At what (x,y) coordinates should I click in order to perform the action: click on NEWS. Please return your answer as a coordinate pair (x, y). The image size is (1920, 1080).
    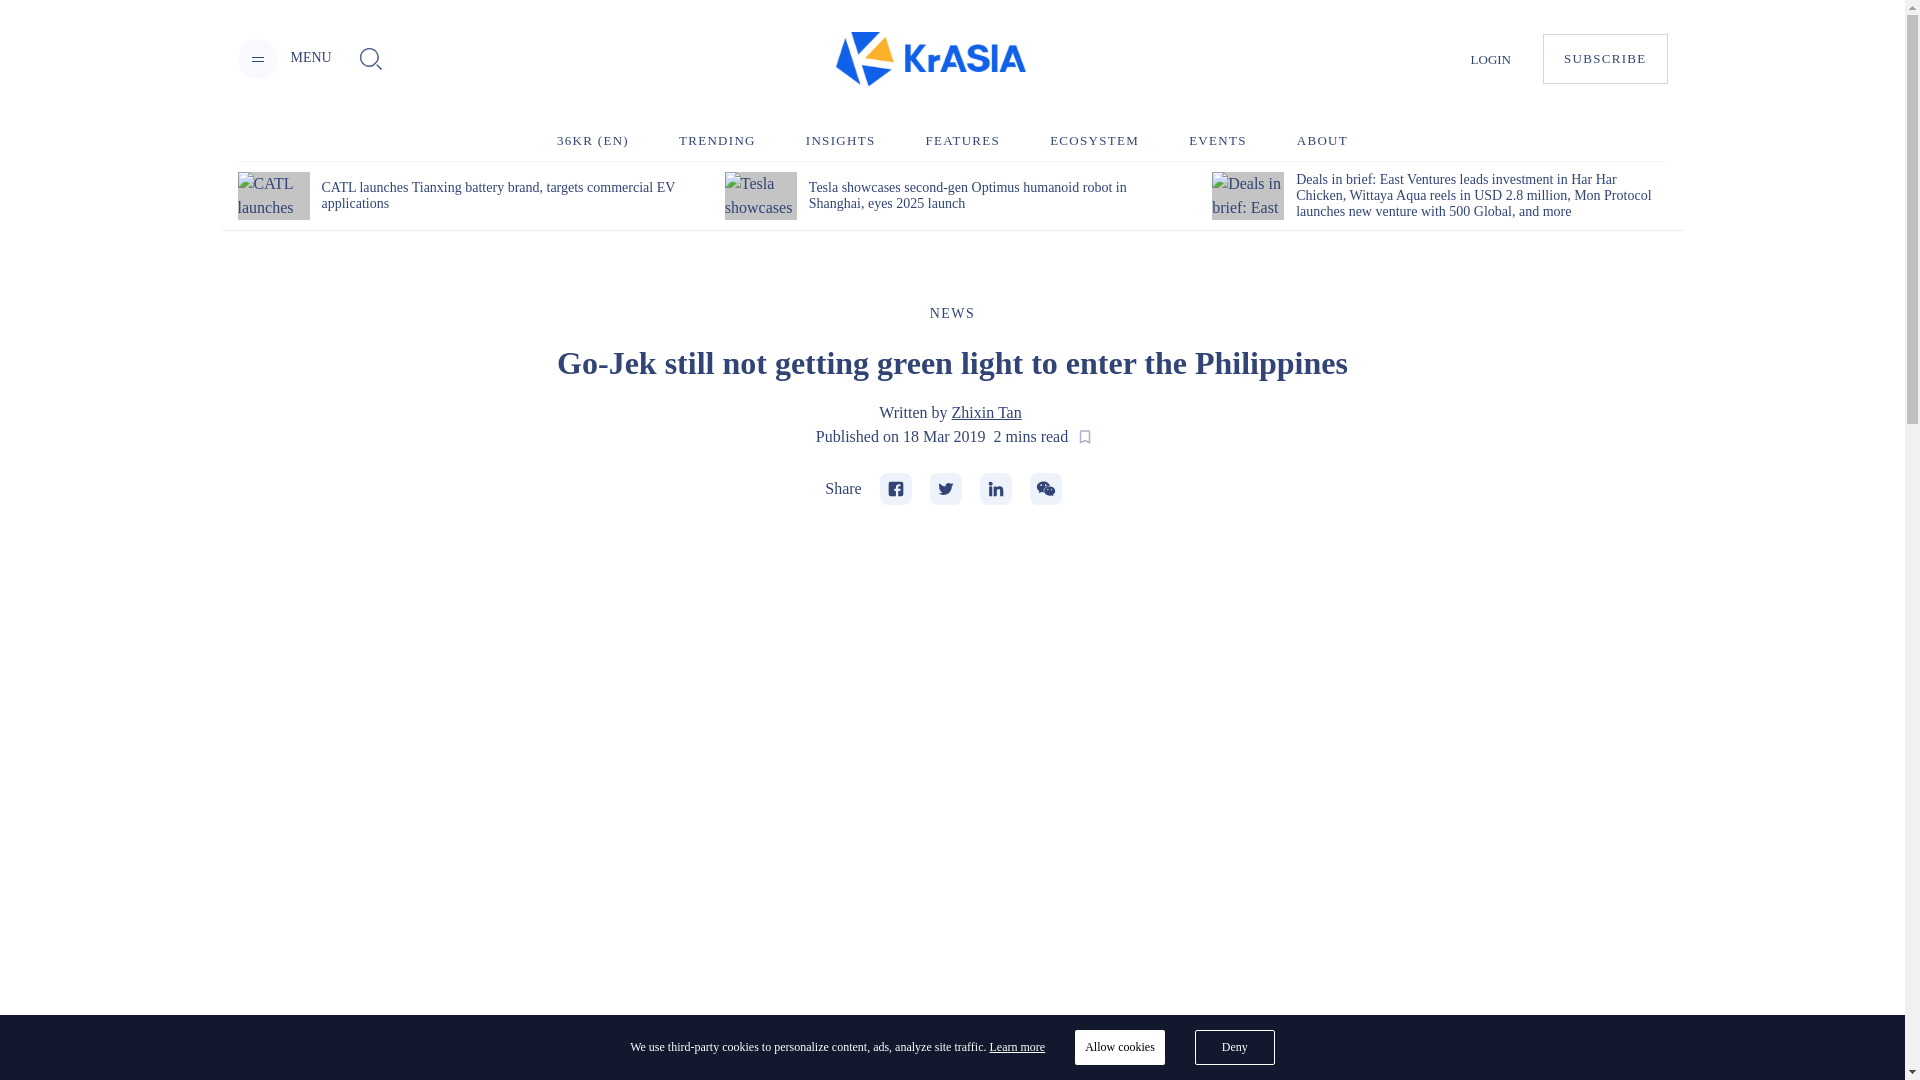
    Looking at the image, I should click on (952, 312).